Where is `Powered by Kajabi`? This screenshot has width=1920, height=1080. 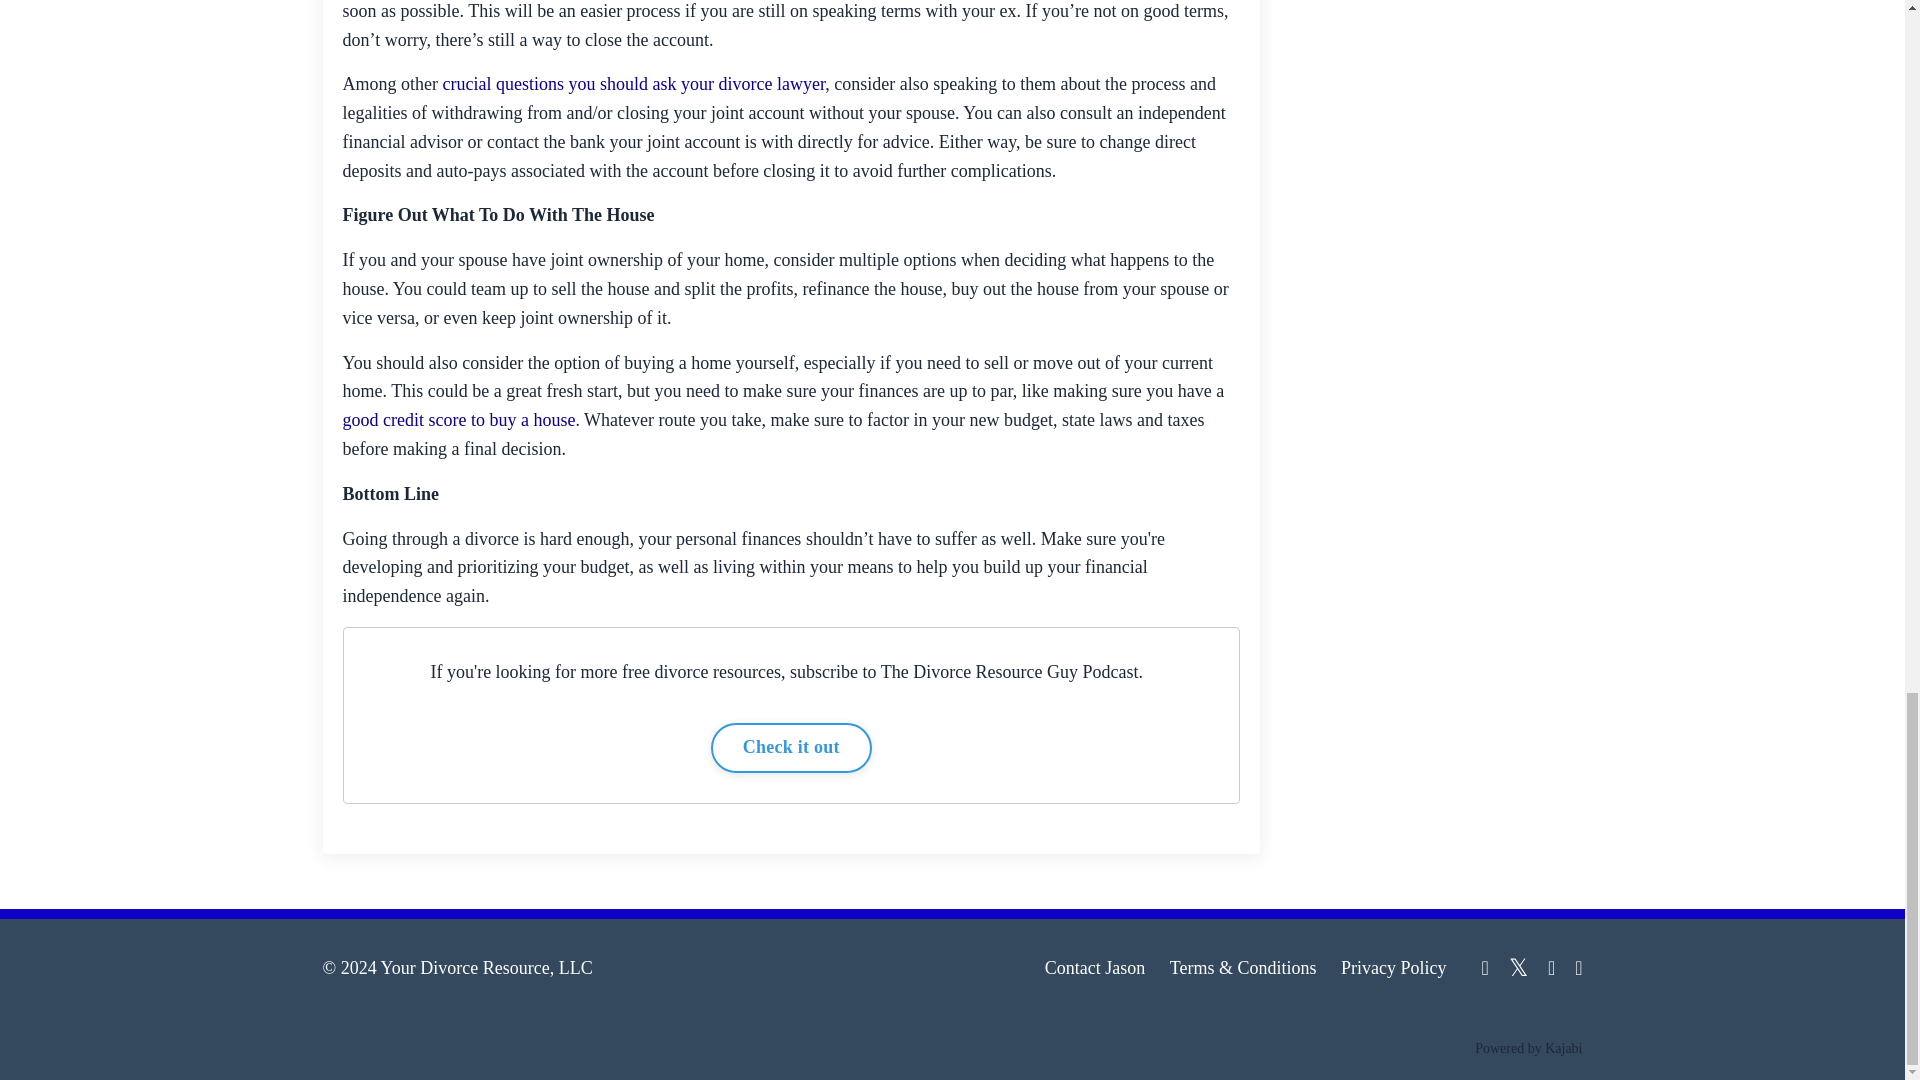 Powered by Kajabi is located at coordinates (1528, 1048).